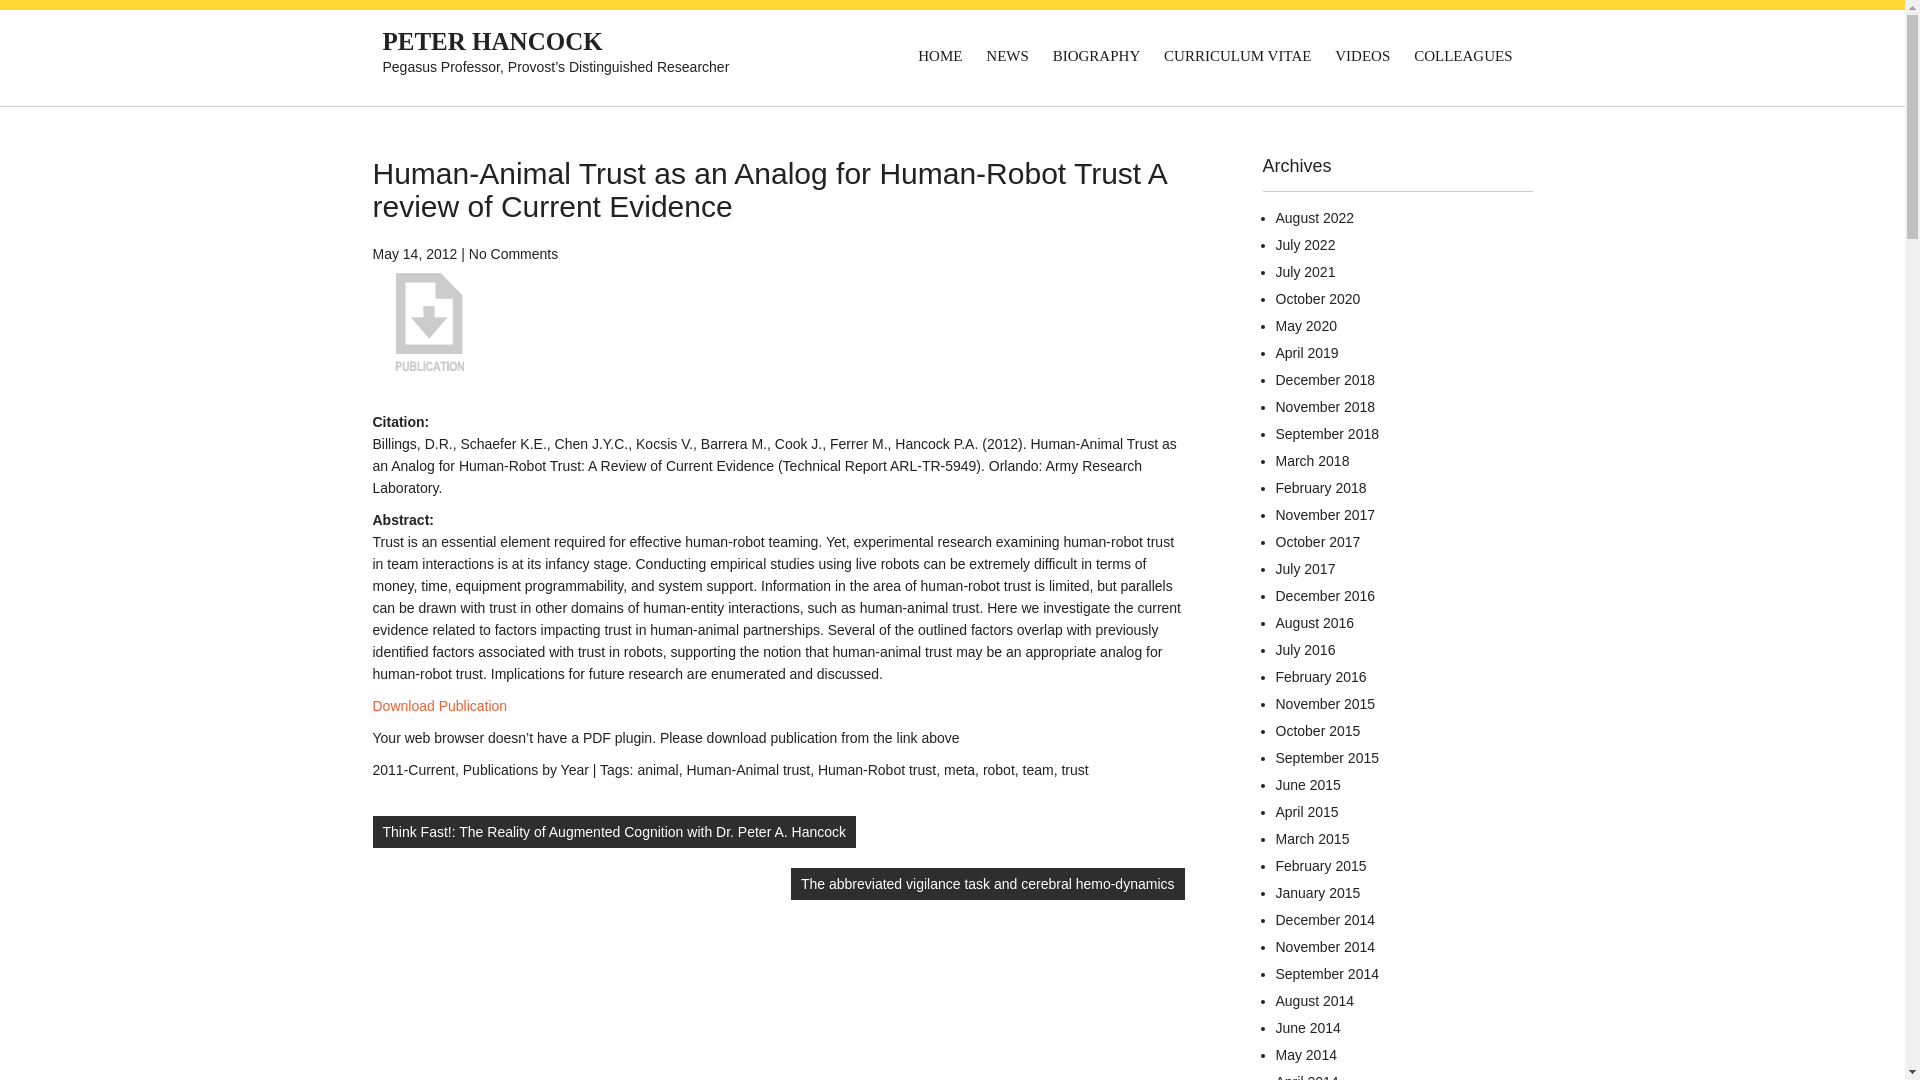 Image resolution: width=1920 pixels, height=1080 pixels. Describe the element at coordinates (1236, 56) in the screenshot. I see `CURRICULUM VITAE` at that location.